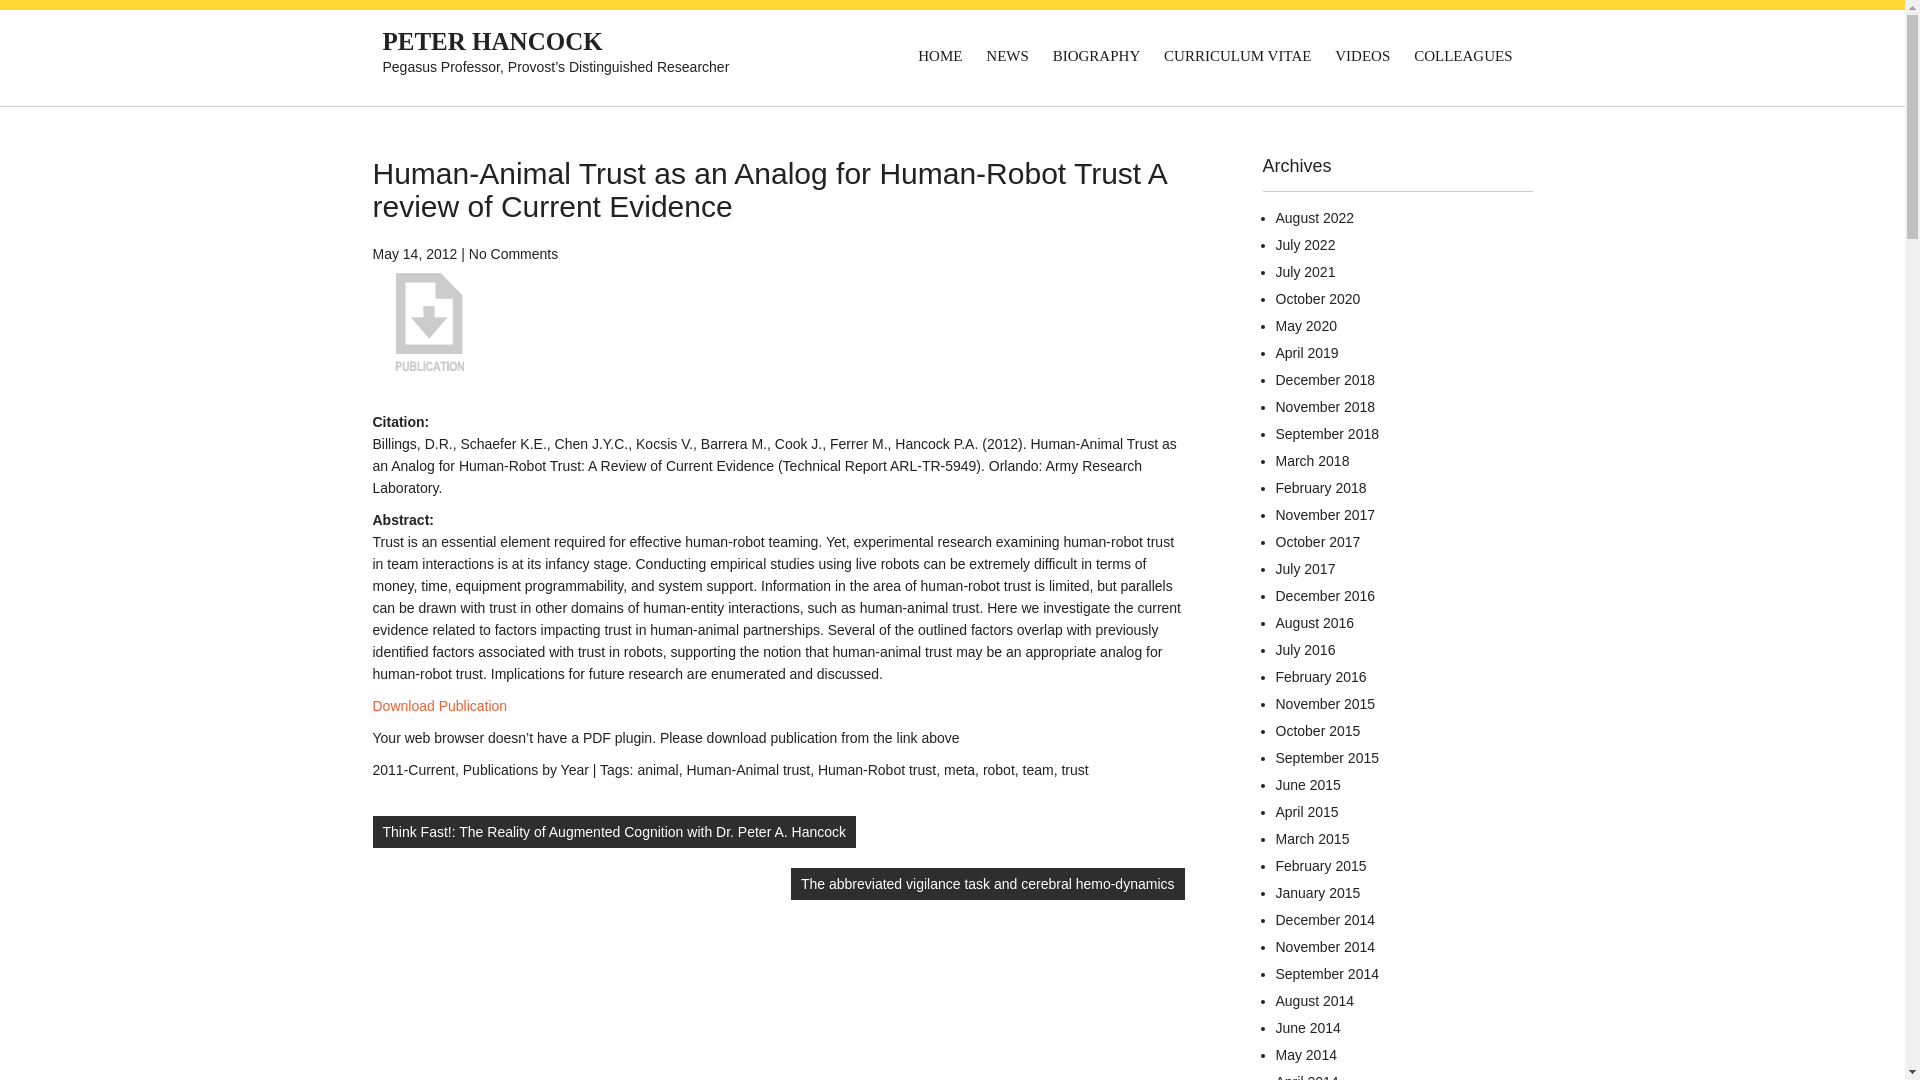 Image resolution: width=1920 pixels, height=1080 pixels. Describe the element at coordinates (1236, 56) in the screenshot. I see `CURRICULUM VITAE` at that location.